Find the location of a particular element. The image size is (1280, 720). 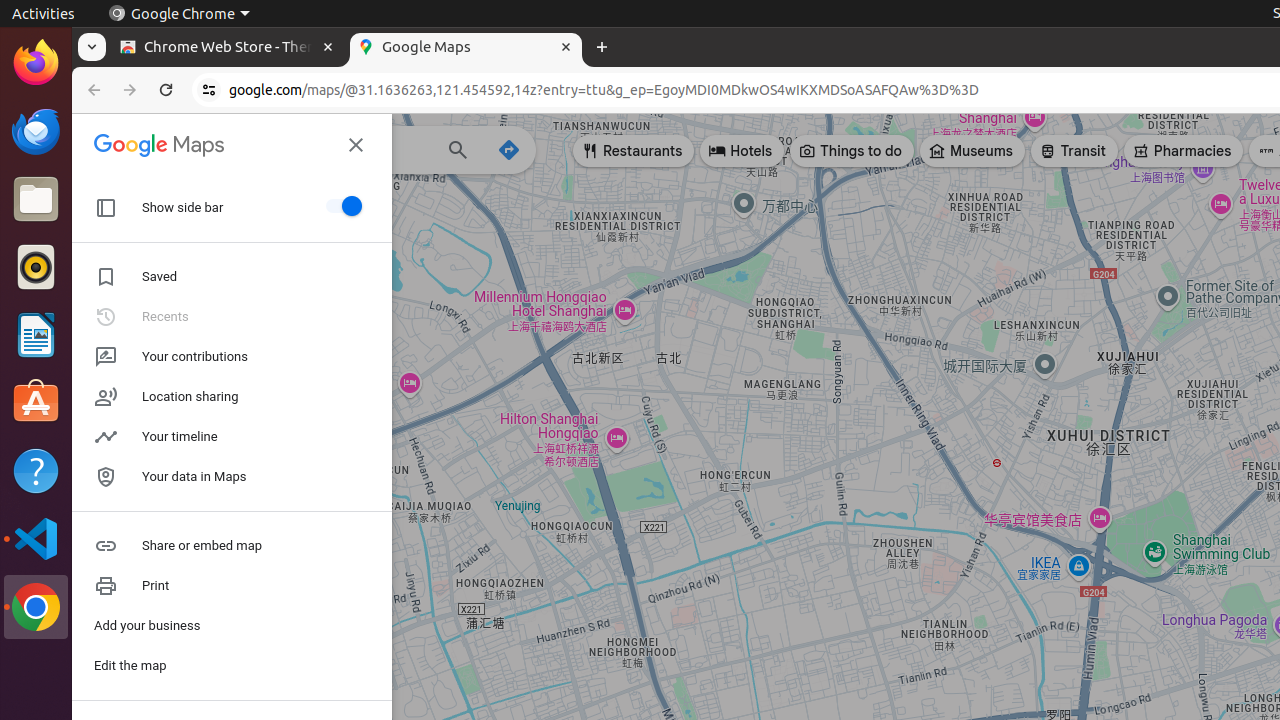

Pharmacies is located at coordinates (1184, 151).